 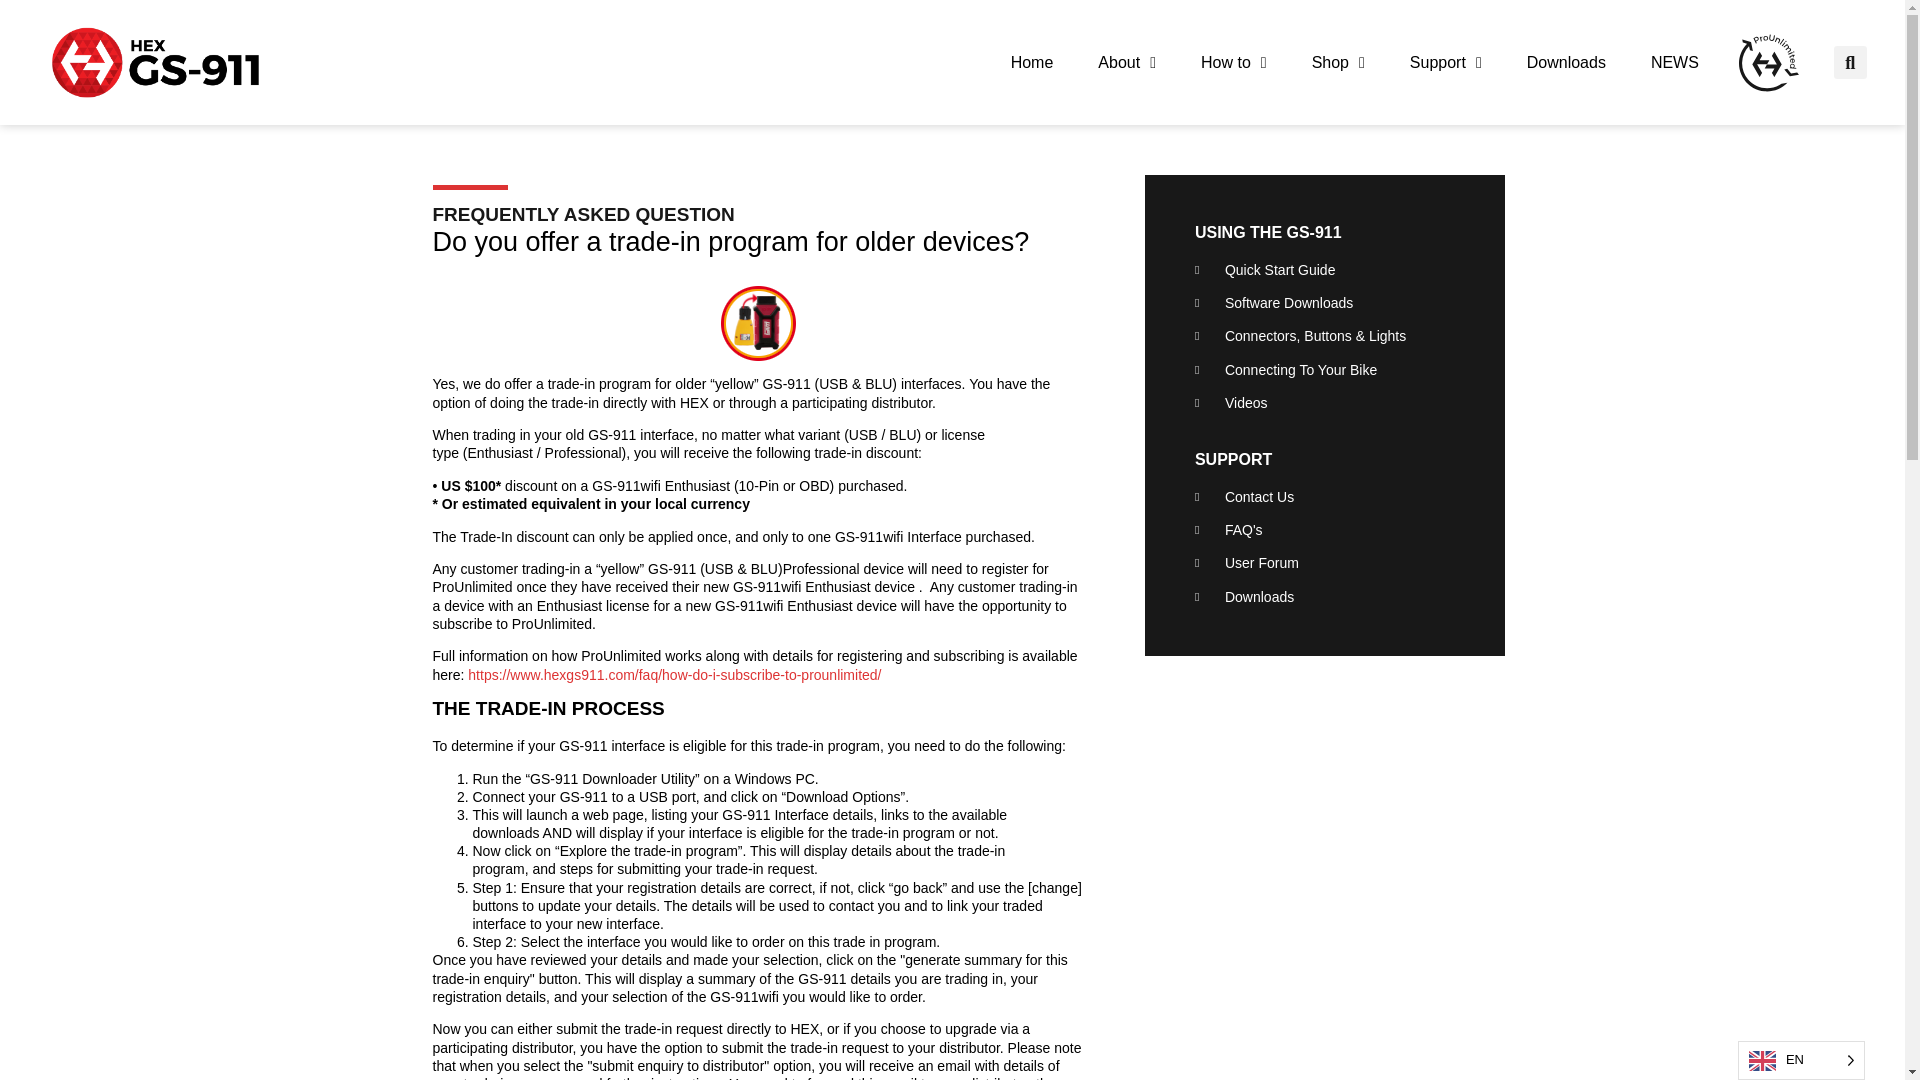 What do you see at coordinates (1446, 62) in the screenshot?
I see `Support` at bounding box center [1446, 62].